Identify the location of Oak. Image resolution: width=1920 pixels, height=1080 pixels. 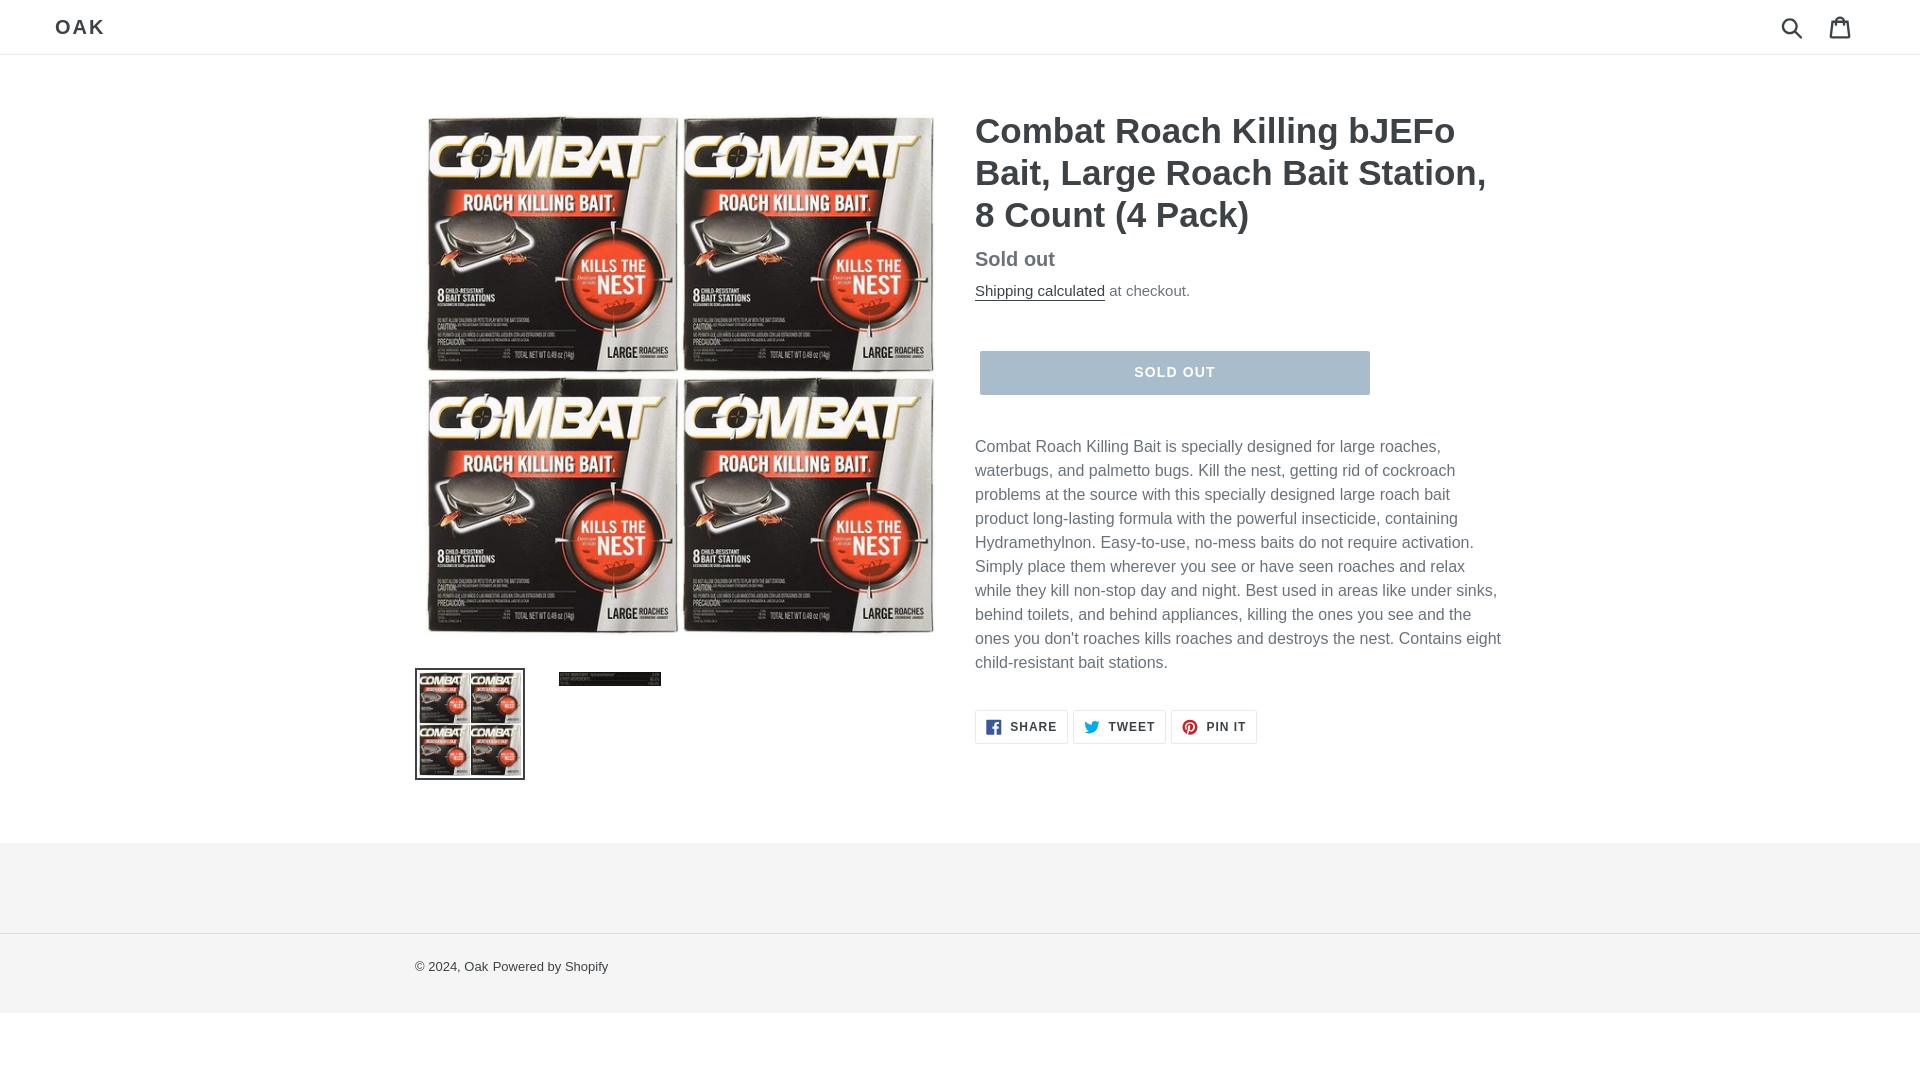
(476, 966).